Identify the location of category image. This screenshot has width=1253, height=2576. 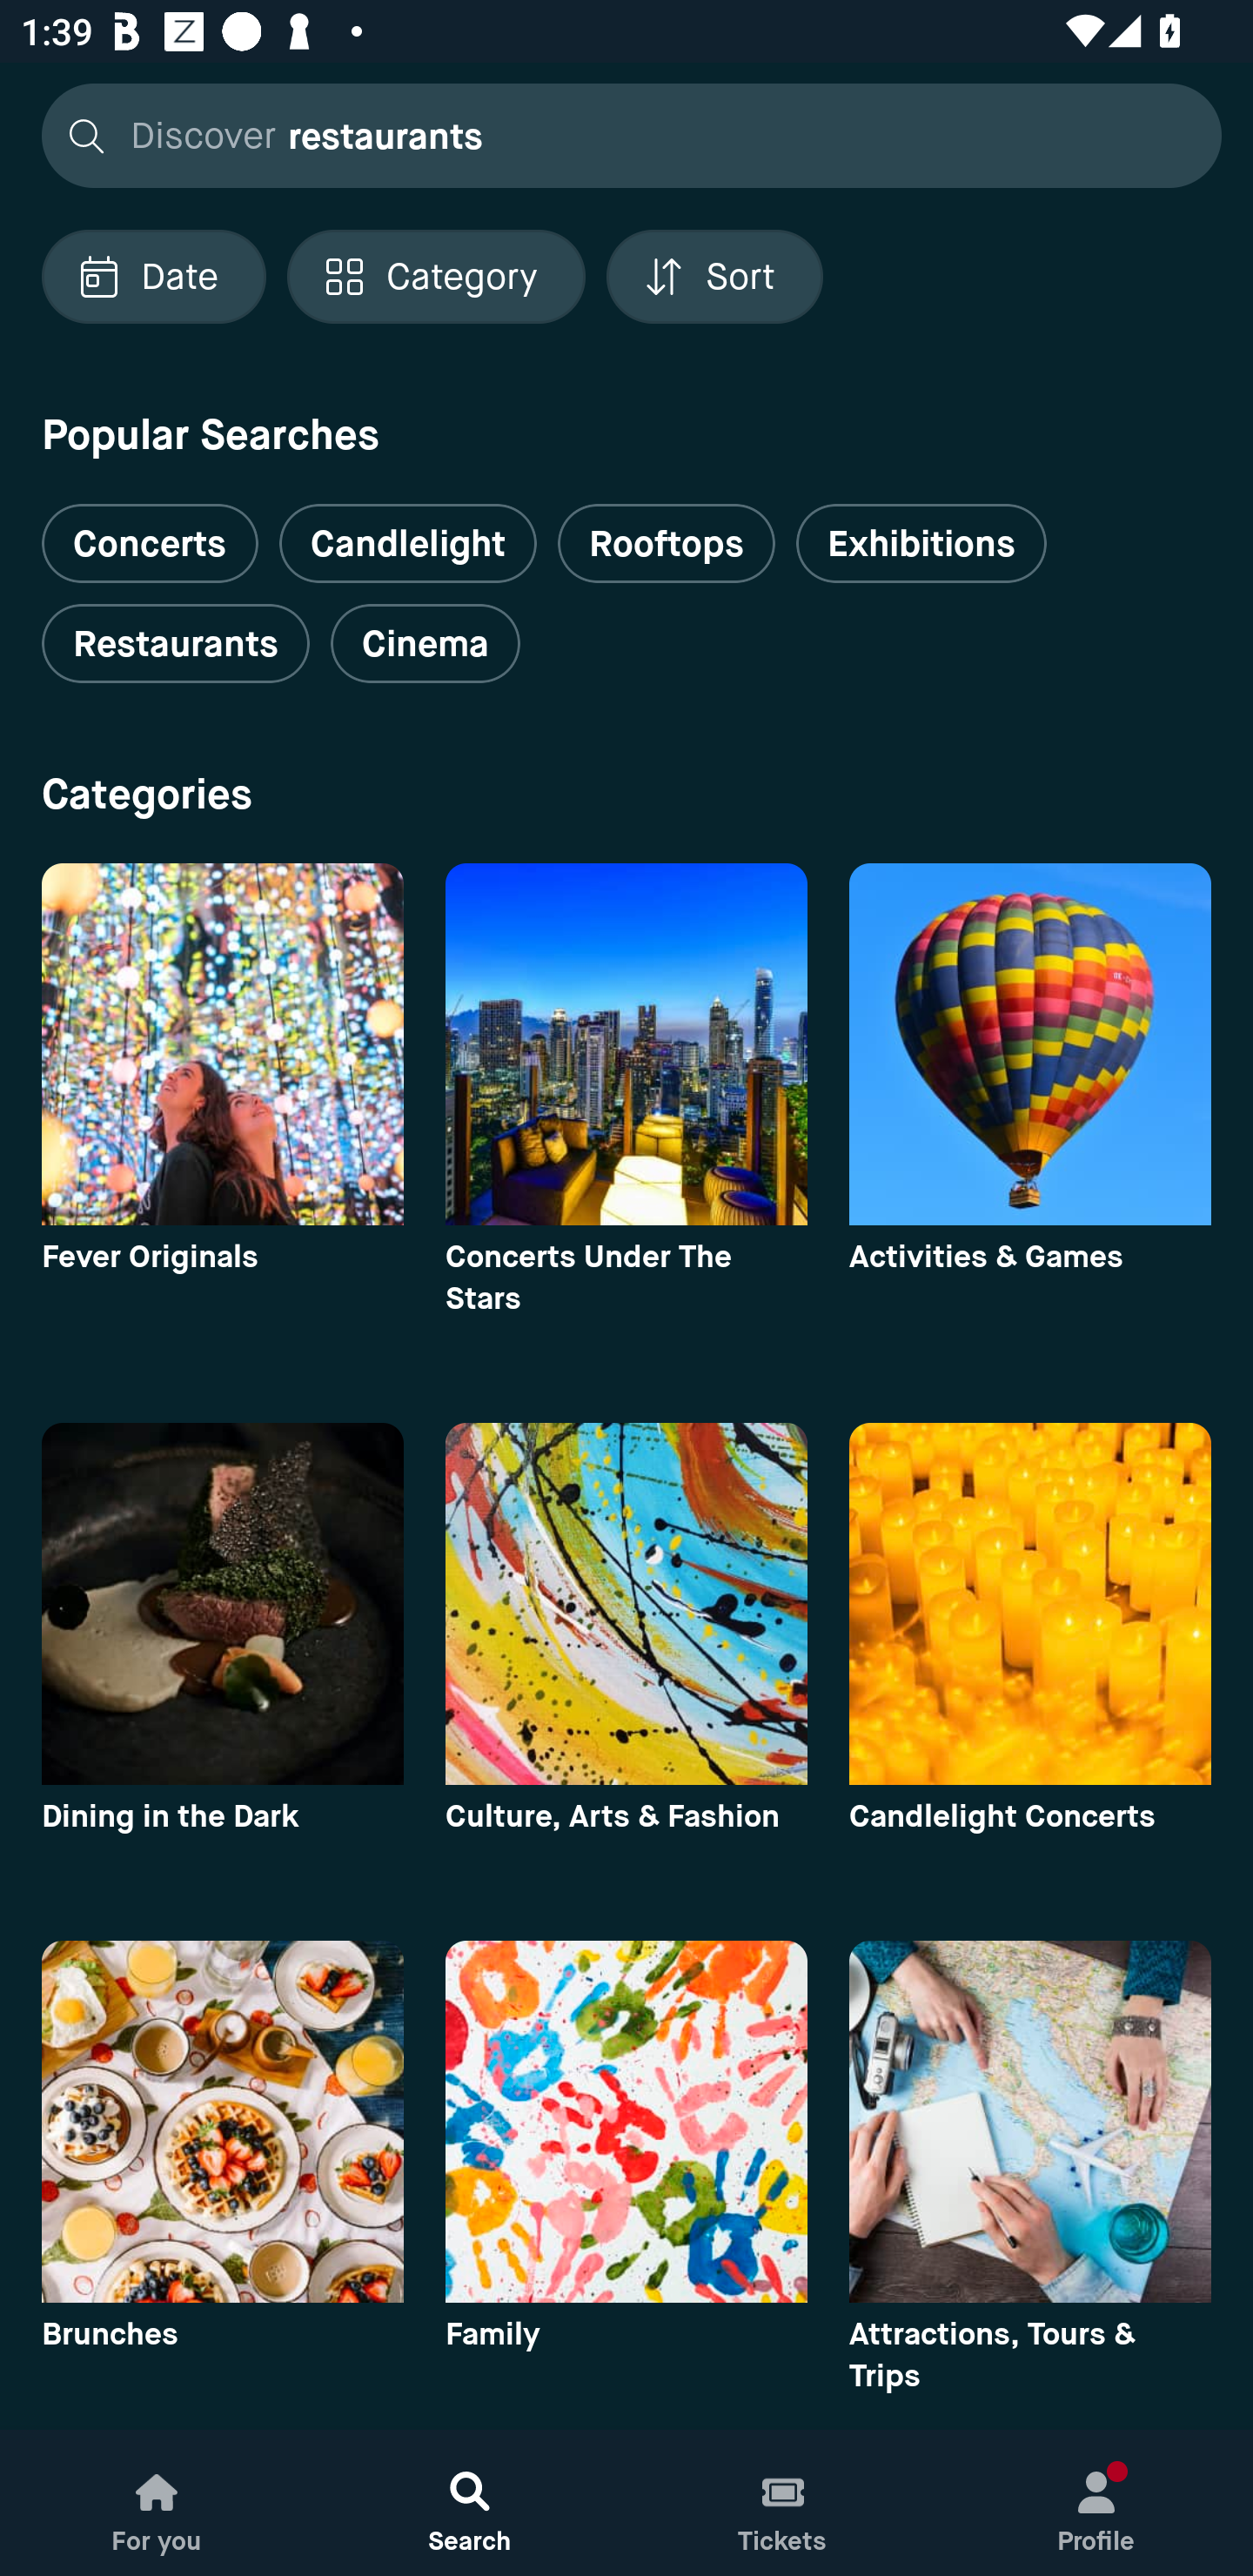
(222, 1044).